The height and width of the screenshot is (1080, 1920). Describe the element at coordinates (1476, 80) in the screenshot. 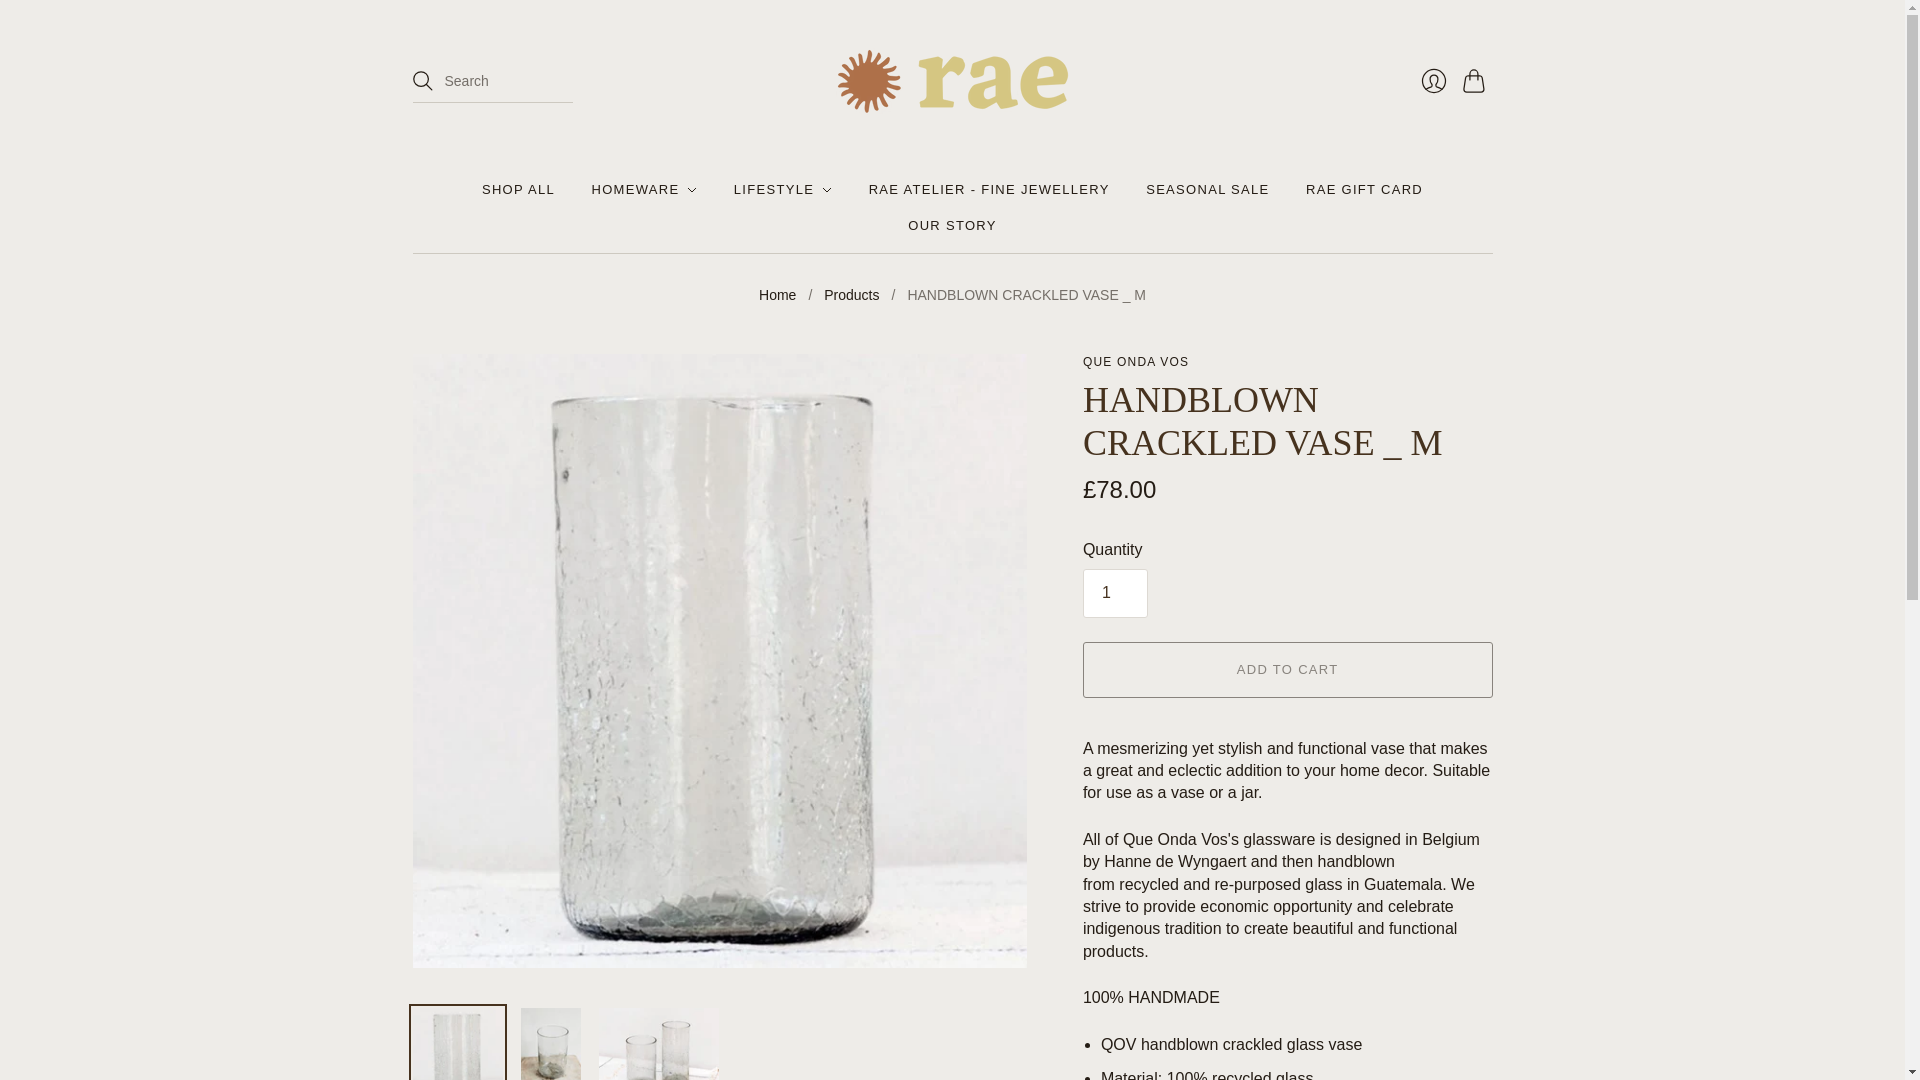

I see `Cart` at that location.